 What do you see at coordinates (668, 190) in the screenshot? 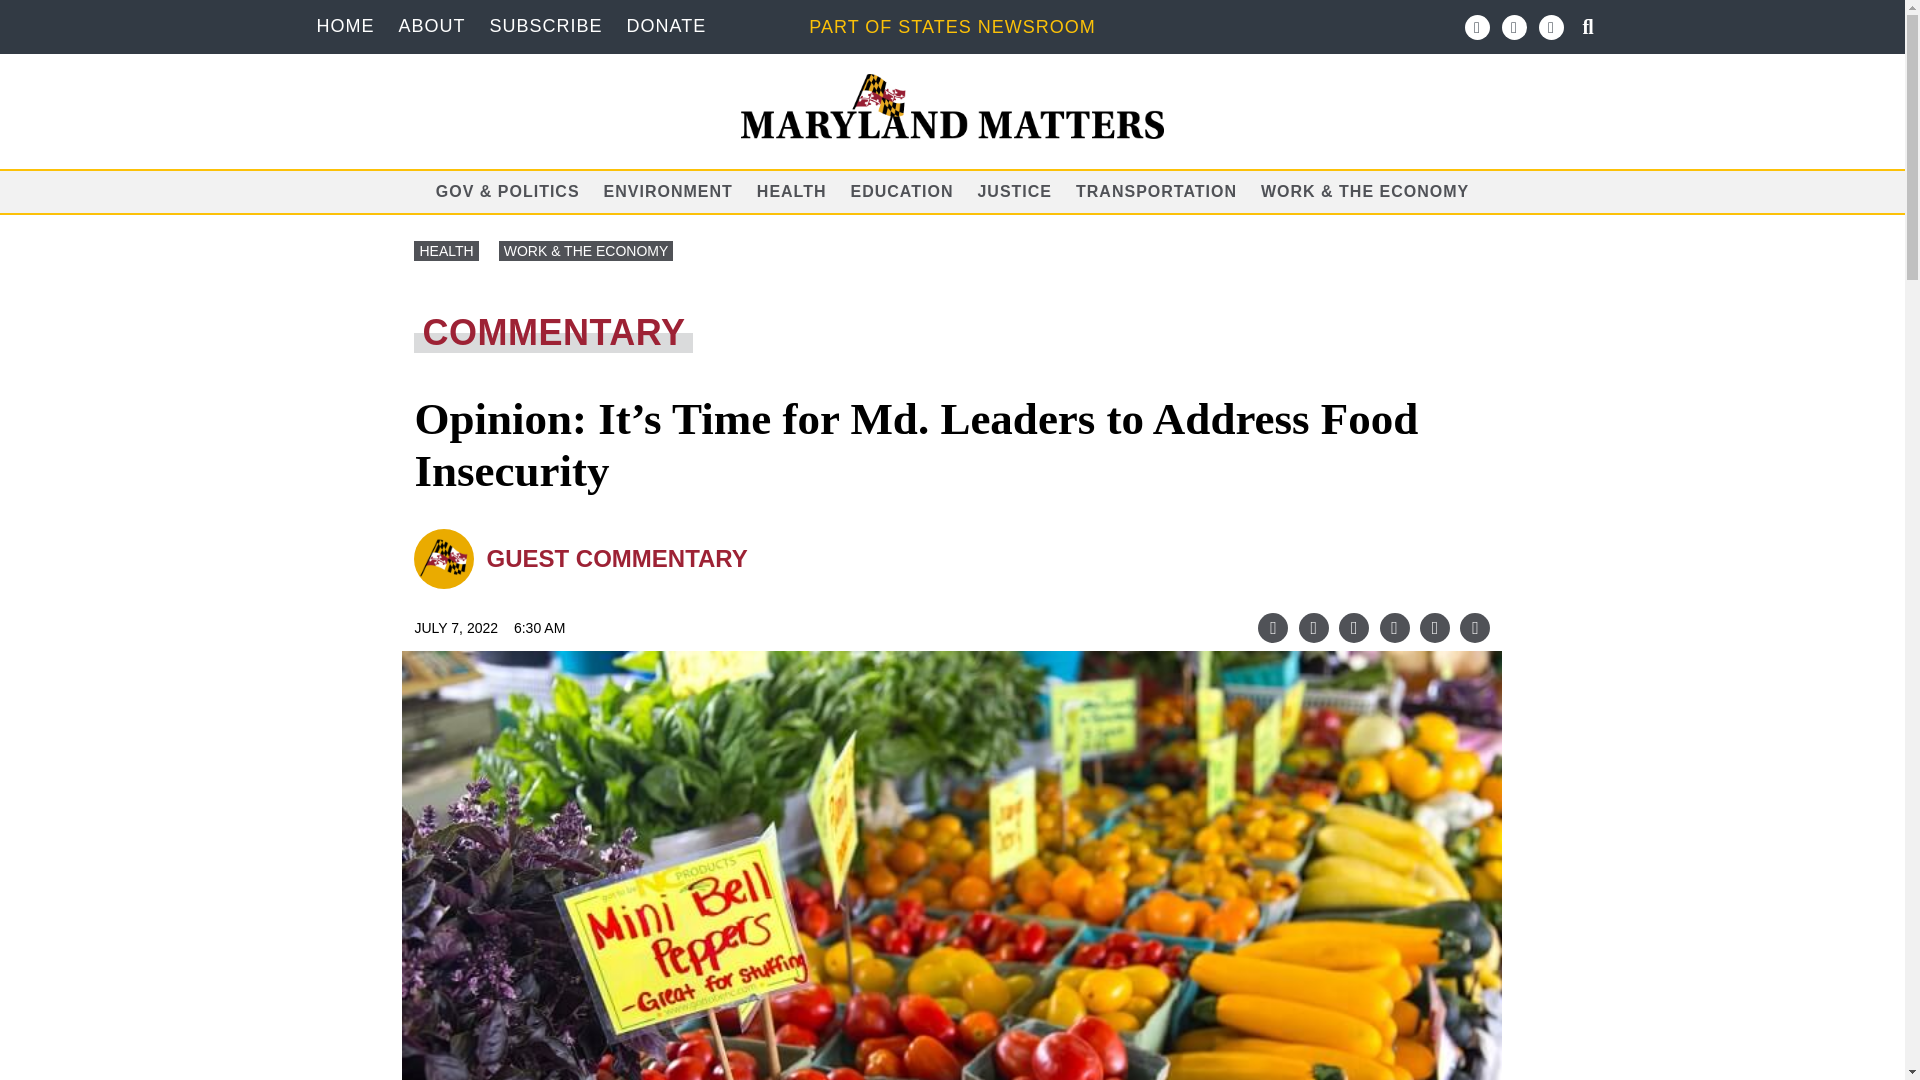
I see `ENVIRONMENT` at bounding box center [668, 190].